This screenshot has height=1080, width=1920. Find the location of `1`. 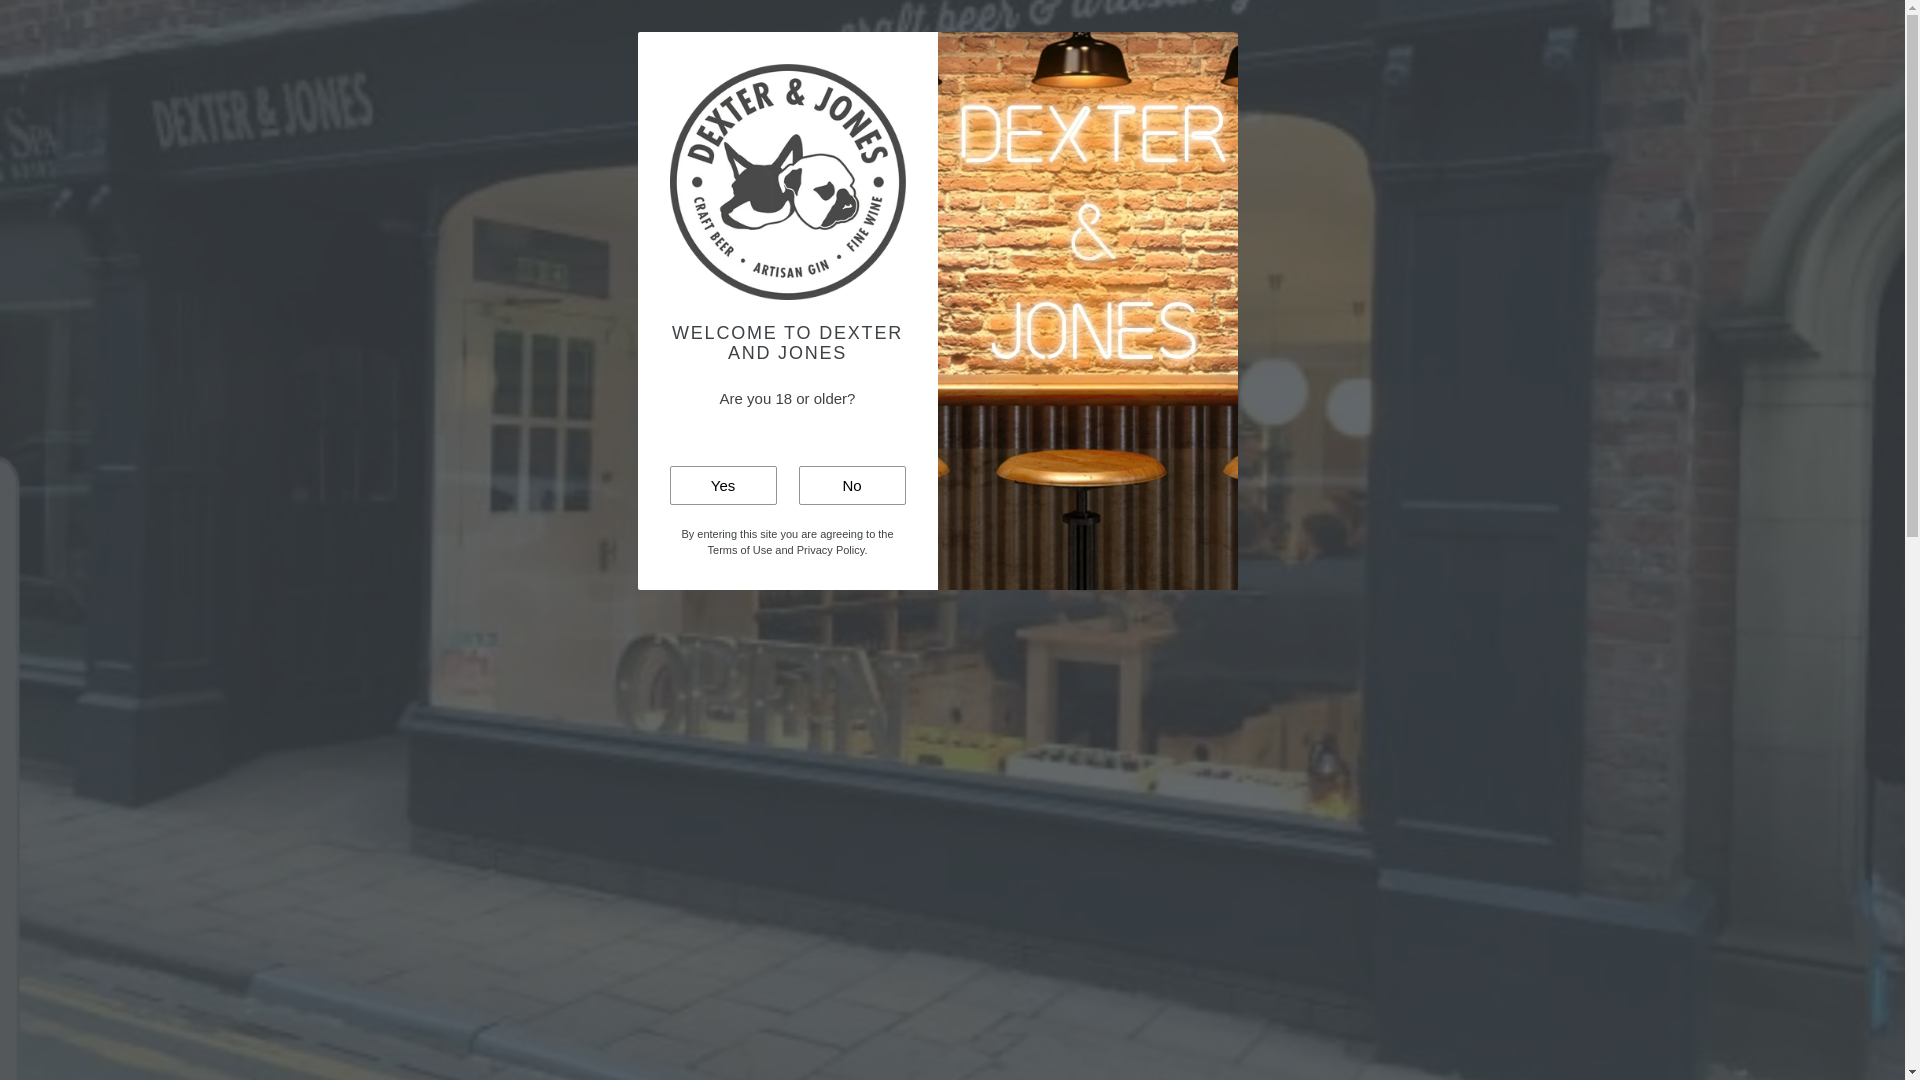

1 is located at coordinates (1012, 429).